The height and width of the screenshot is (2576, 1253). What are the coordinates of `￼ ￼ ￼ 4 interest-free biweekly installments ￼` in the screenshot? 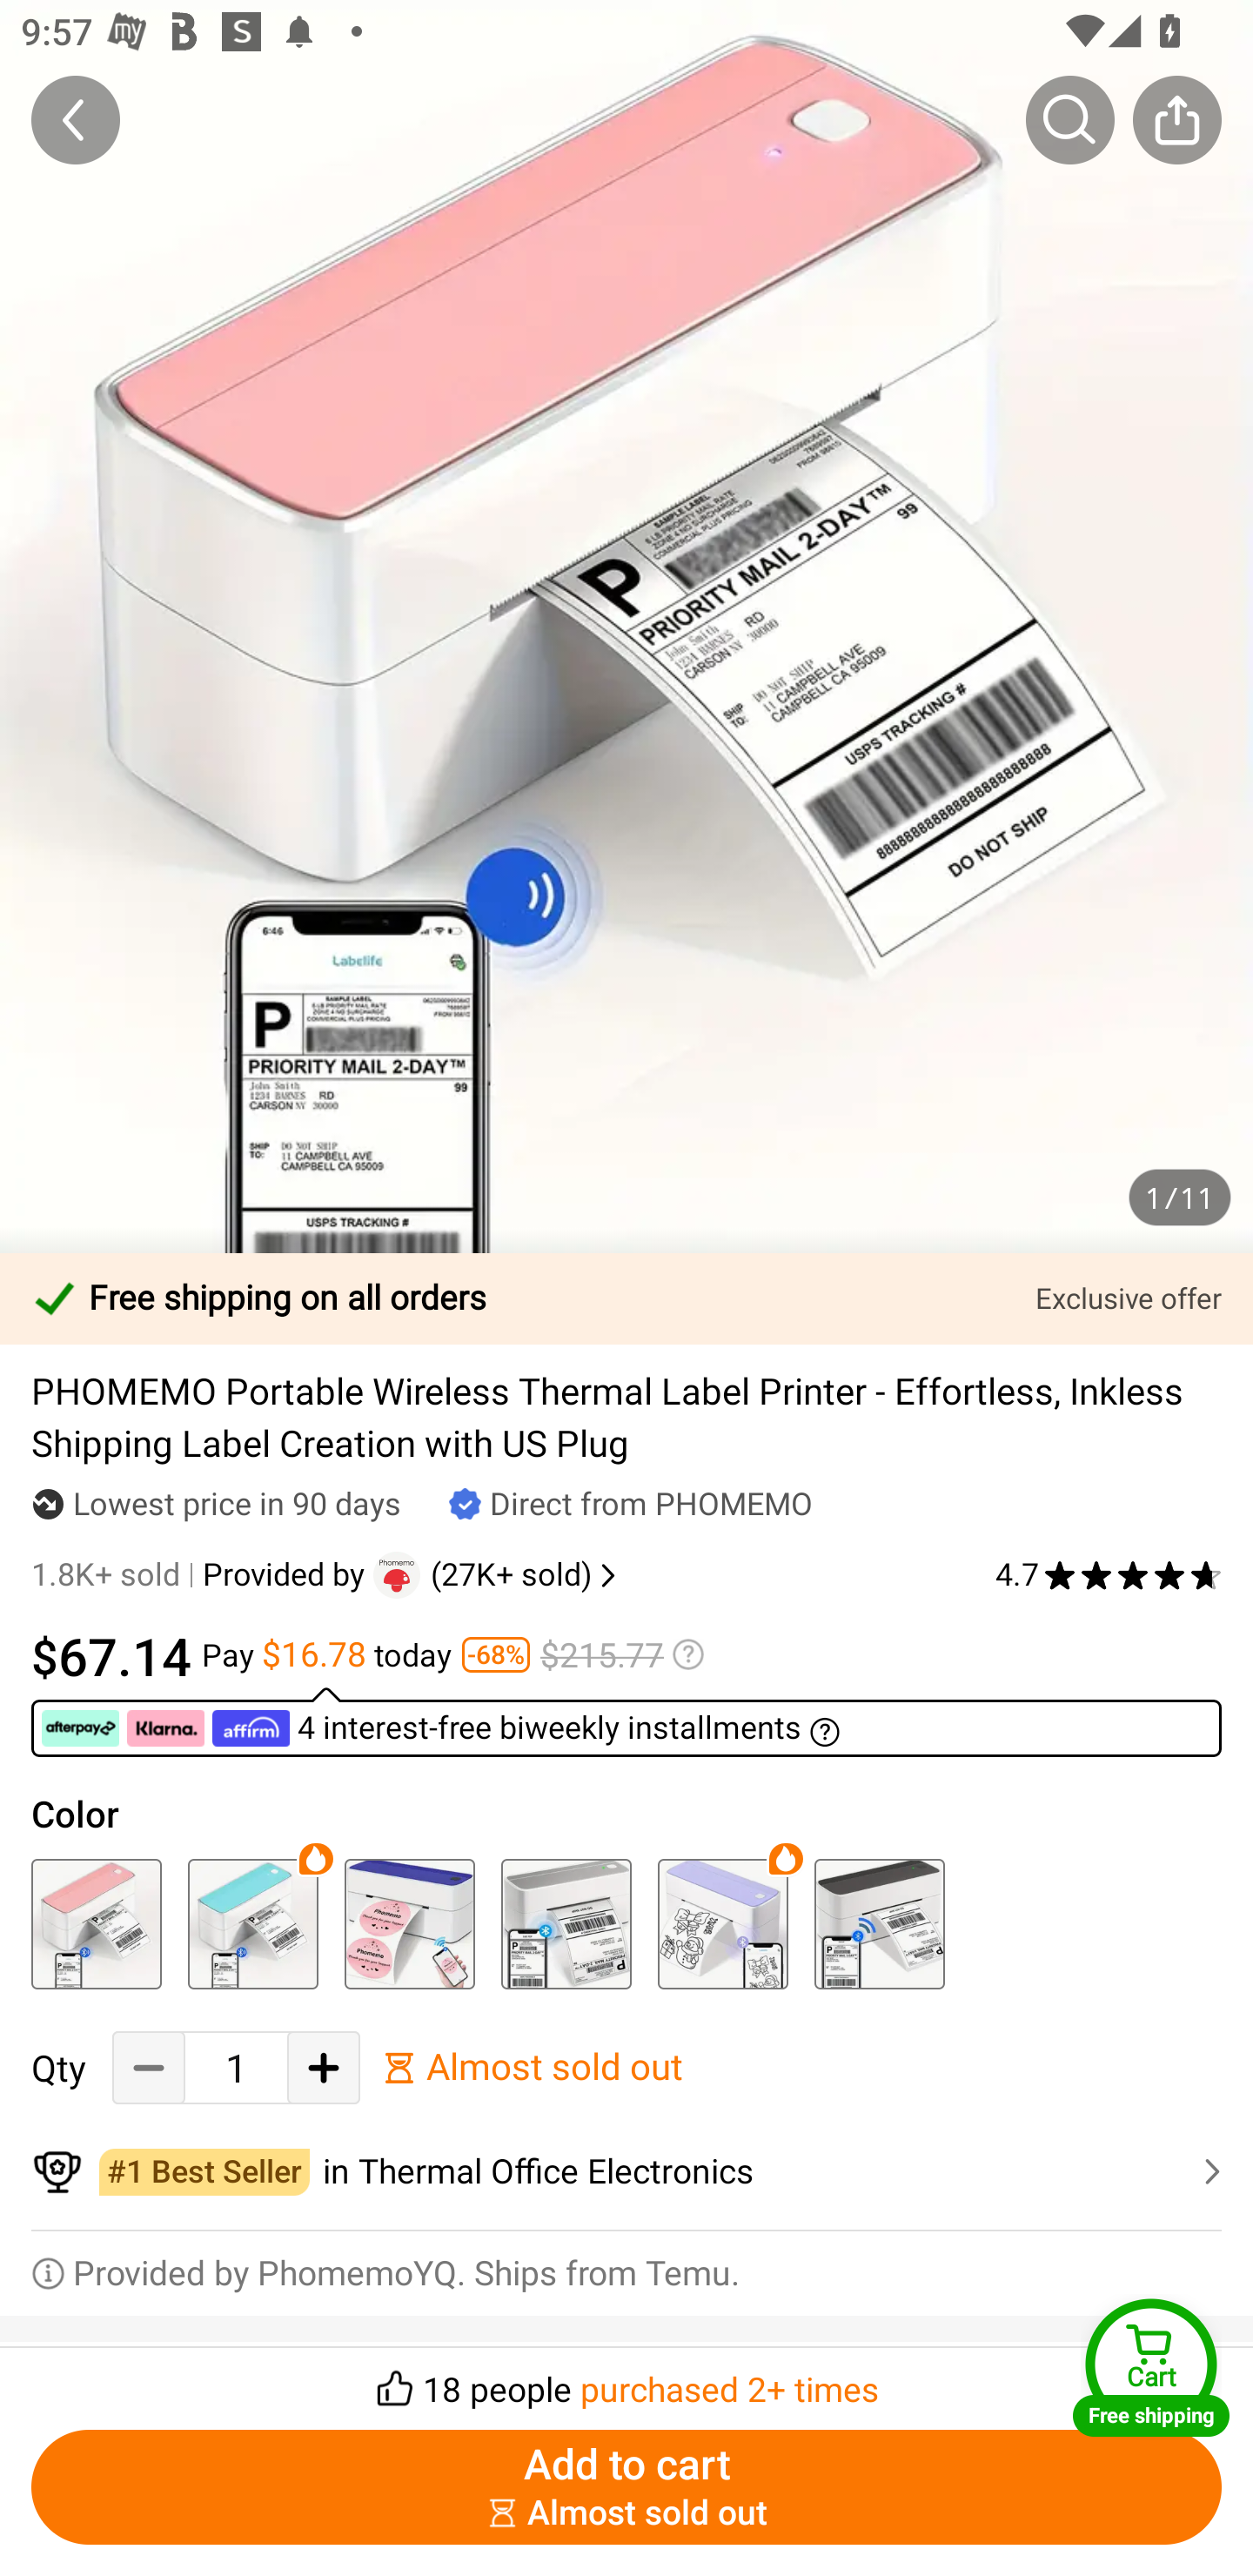 It's located at (626, 1721).